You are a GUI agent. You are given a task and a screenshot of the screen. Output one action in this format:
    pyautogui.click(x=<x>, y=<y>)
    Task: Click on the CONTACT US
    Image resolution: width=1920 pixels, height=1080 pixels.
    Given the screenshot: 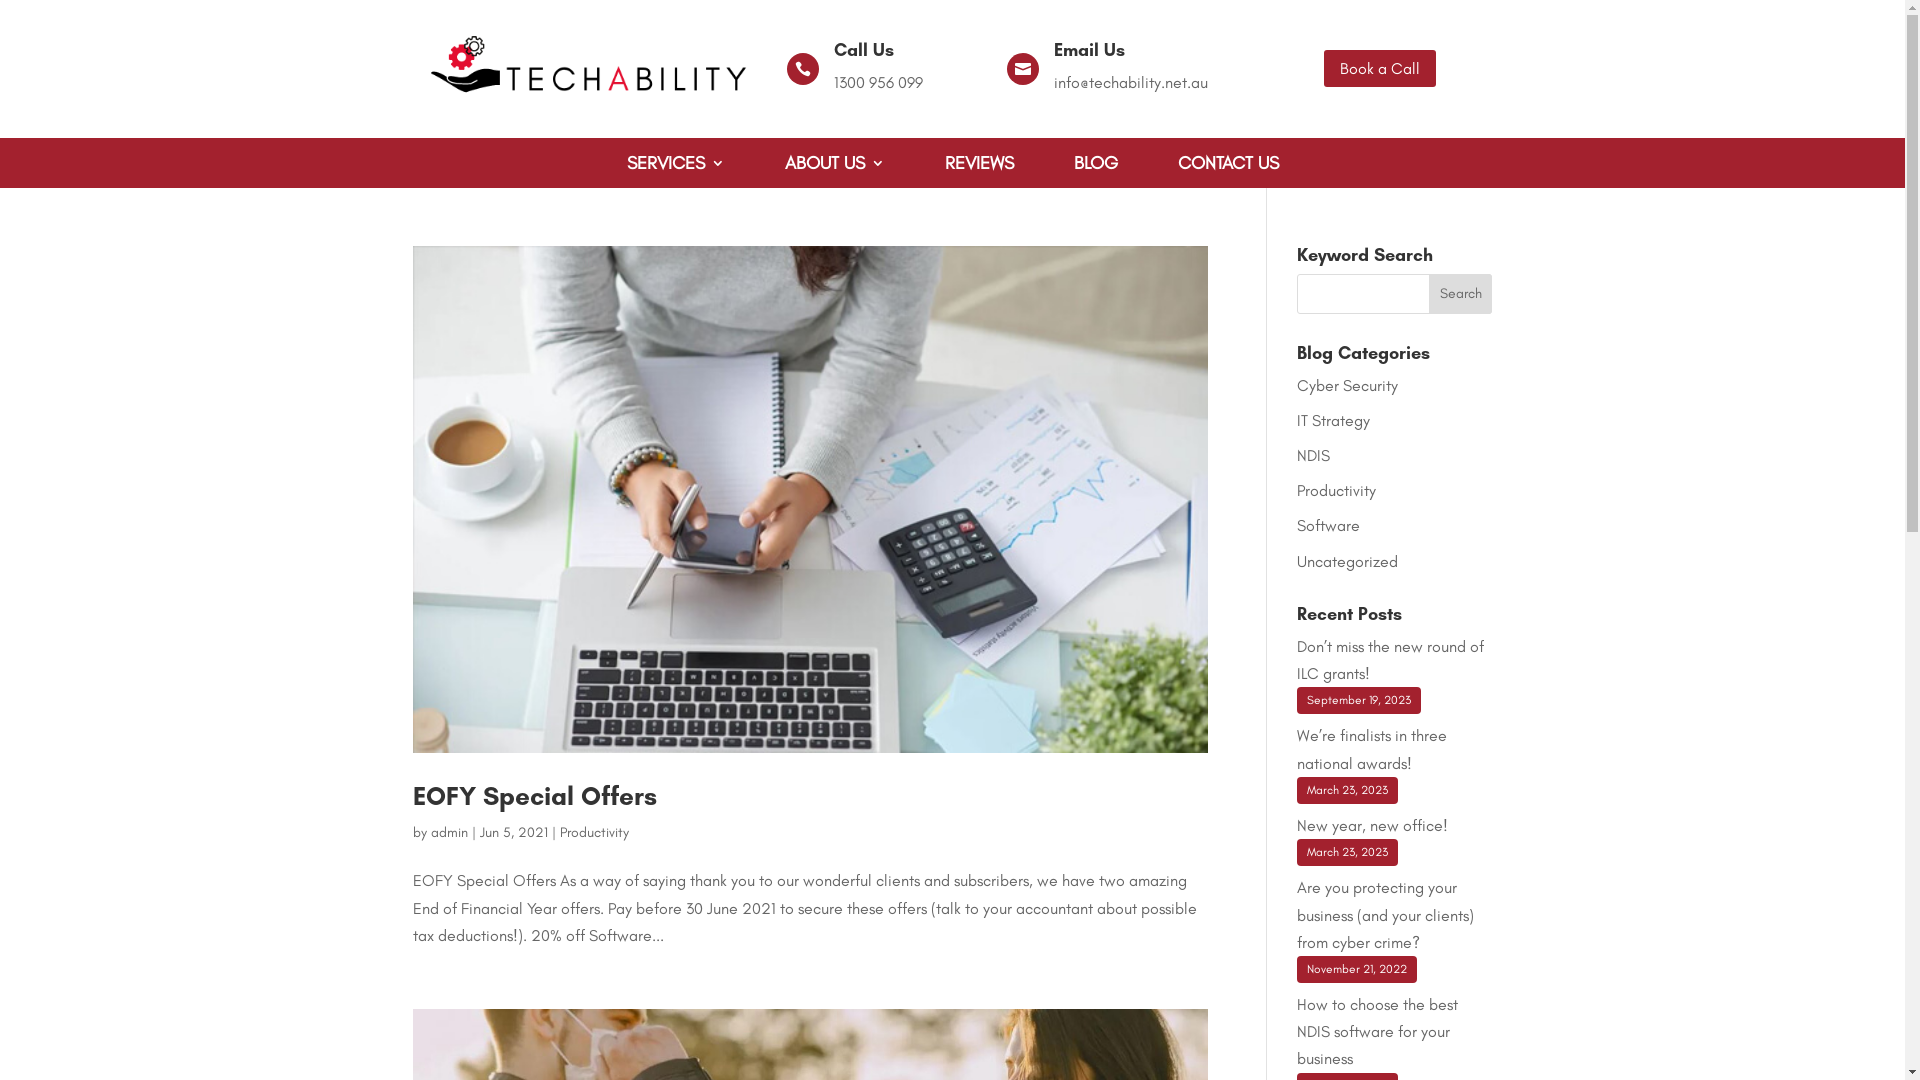 What is the action you would take?
    pyautogui.click(x=1228, y=166)
    